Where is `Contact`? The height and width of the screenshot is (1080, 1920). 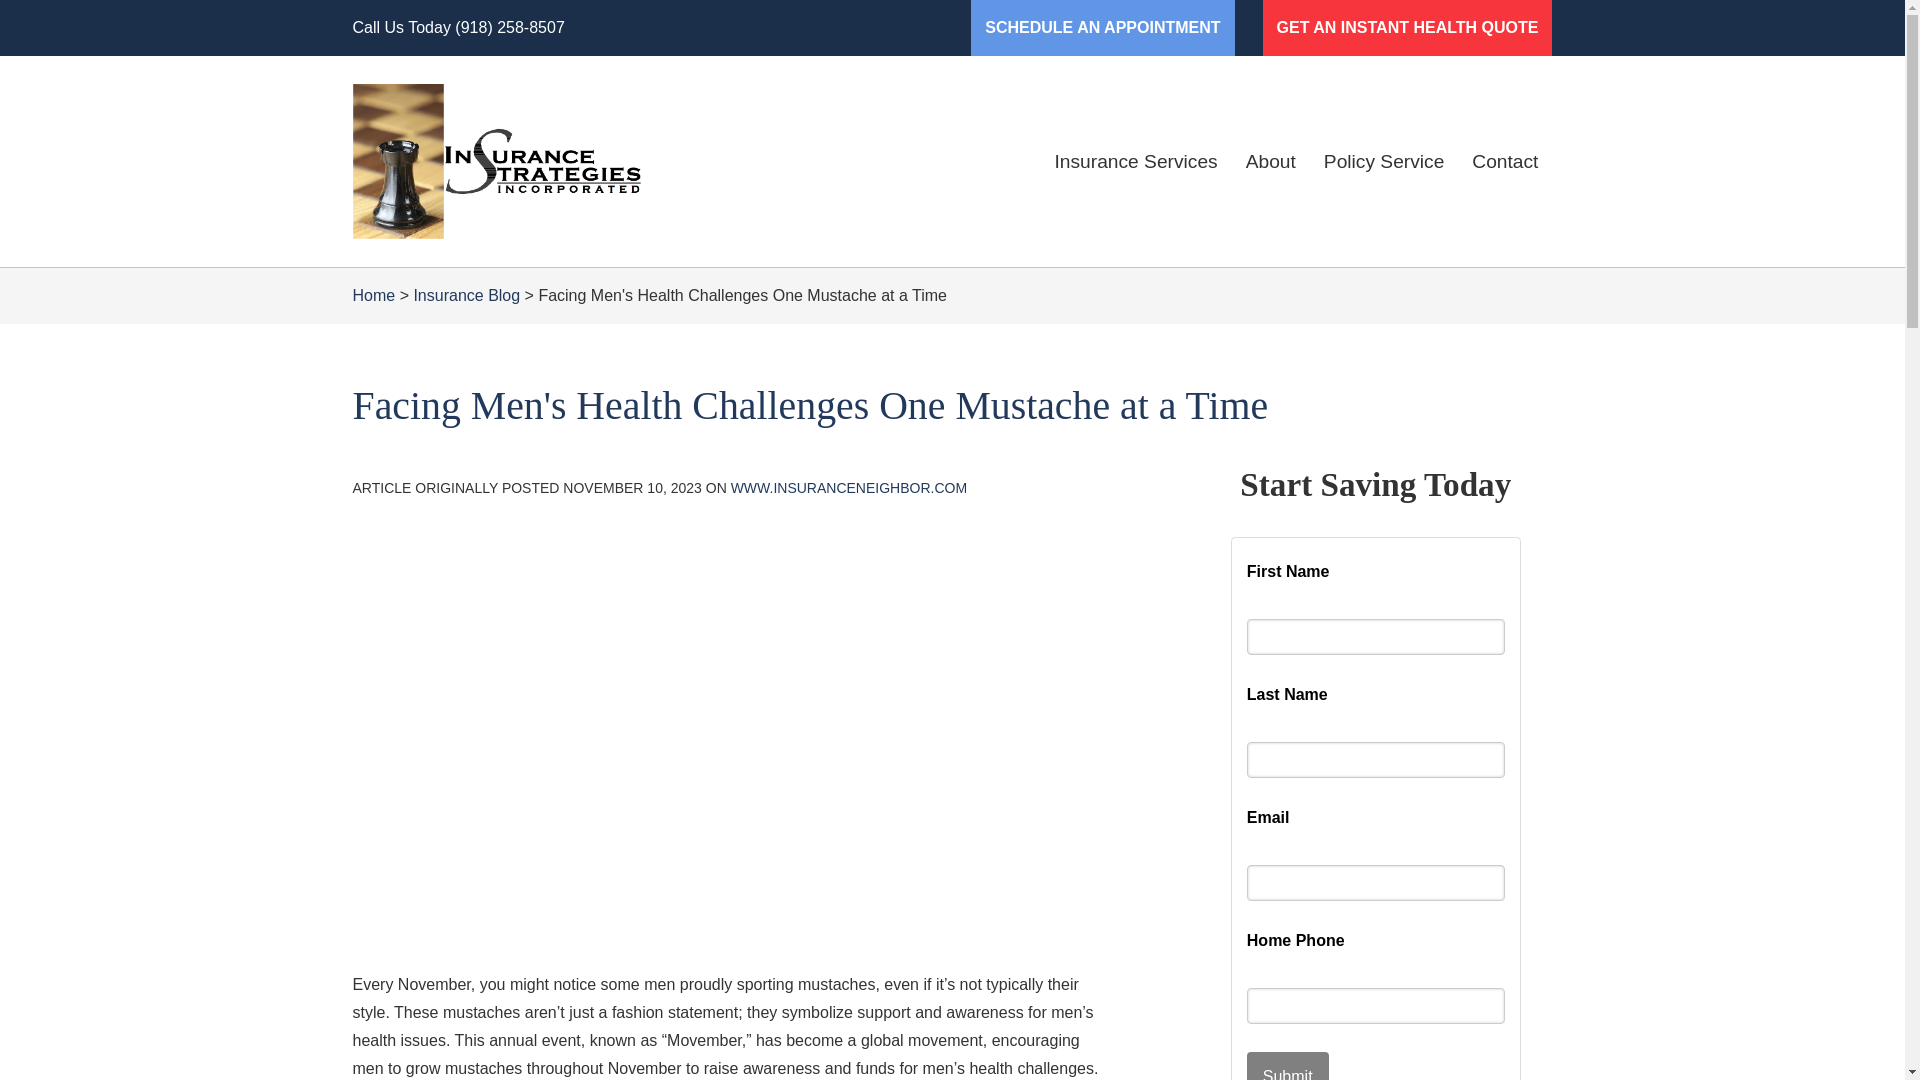
Contact is located at coordinates (1504, 162).